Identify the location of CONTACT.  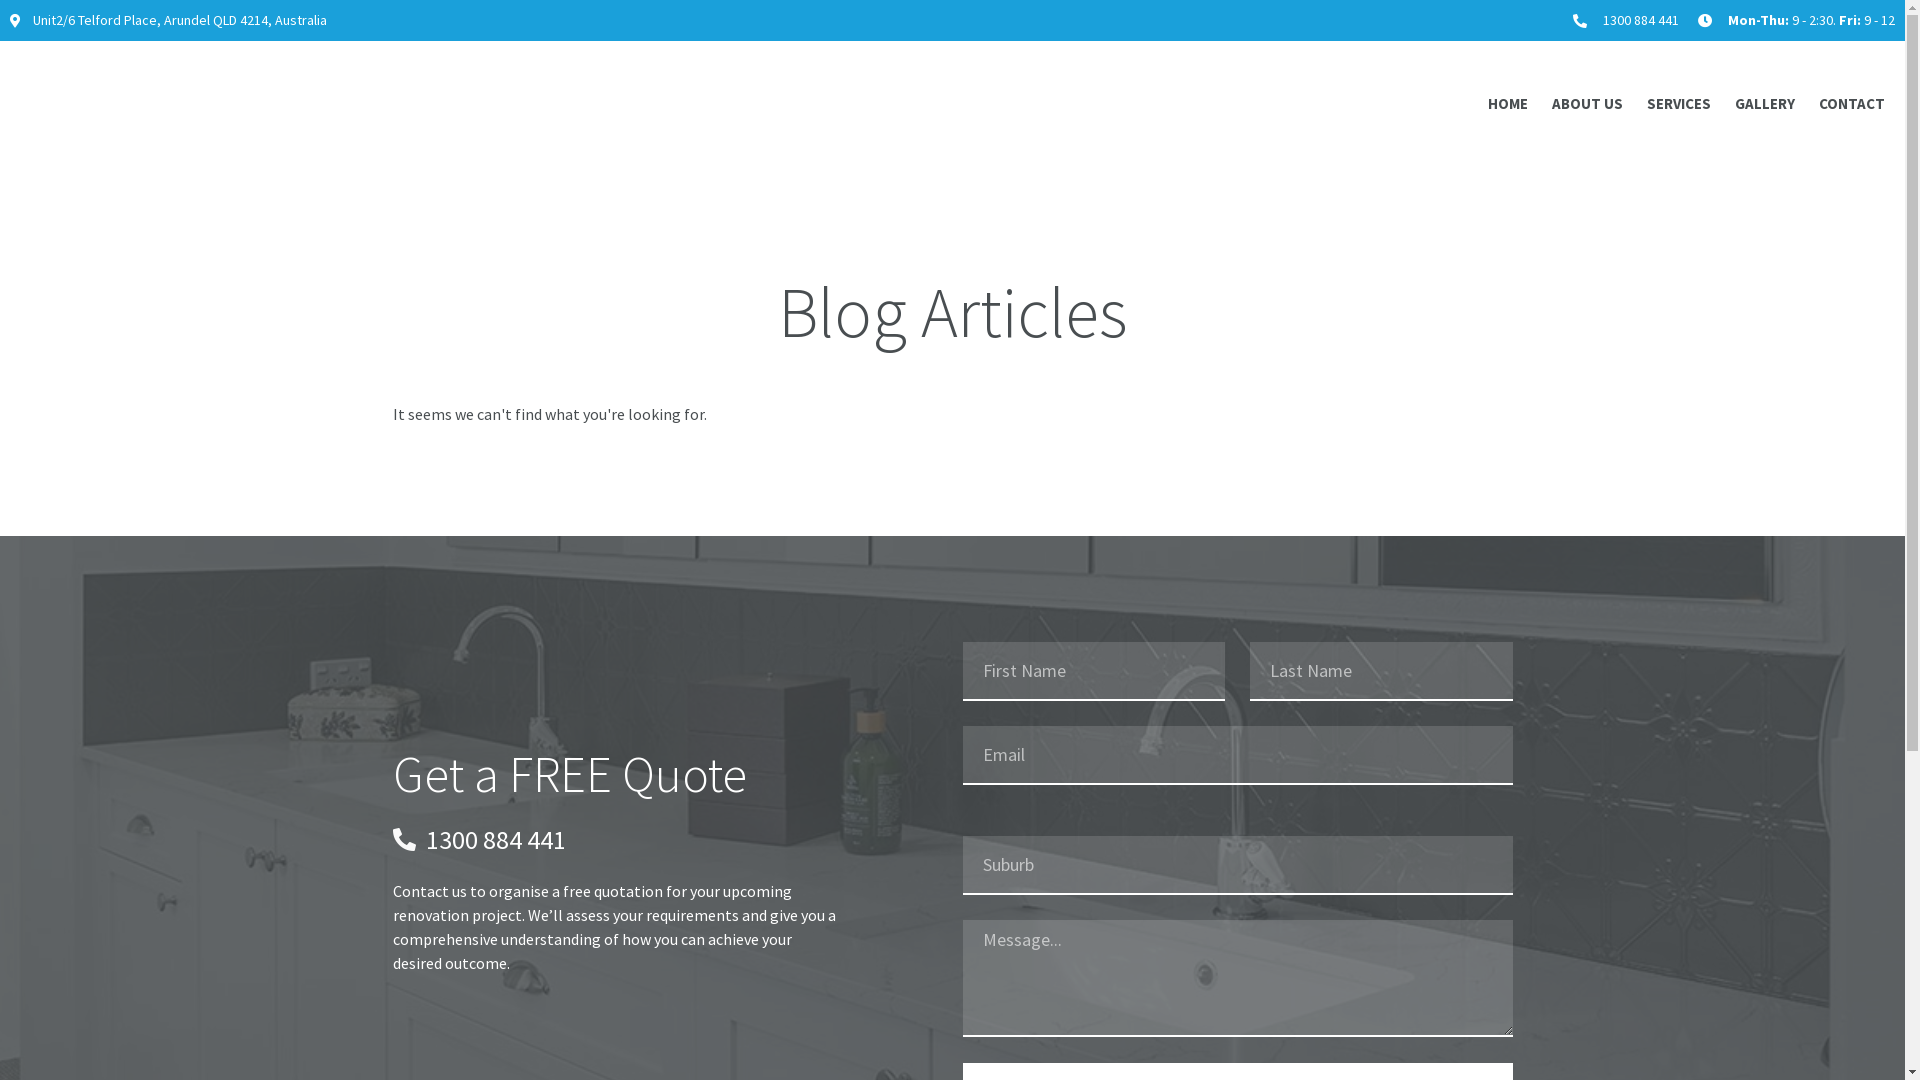
(1852, 104).